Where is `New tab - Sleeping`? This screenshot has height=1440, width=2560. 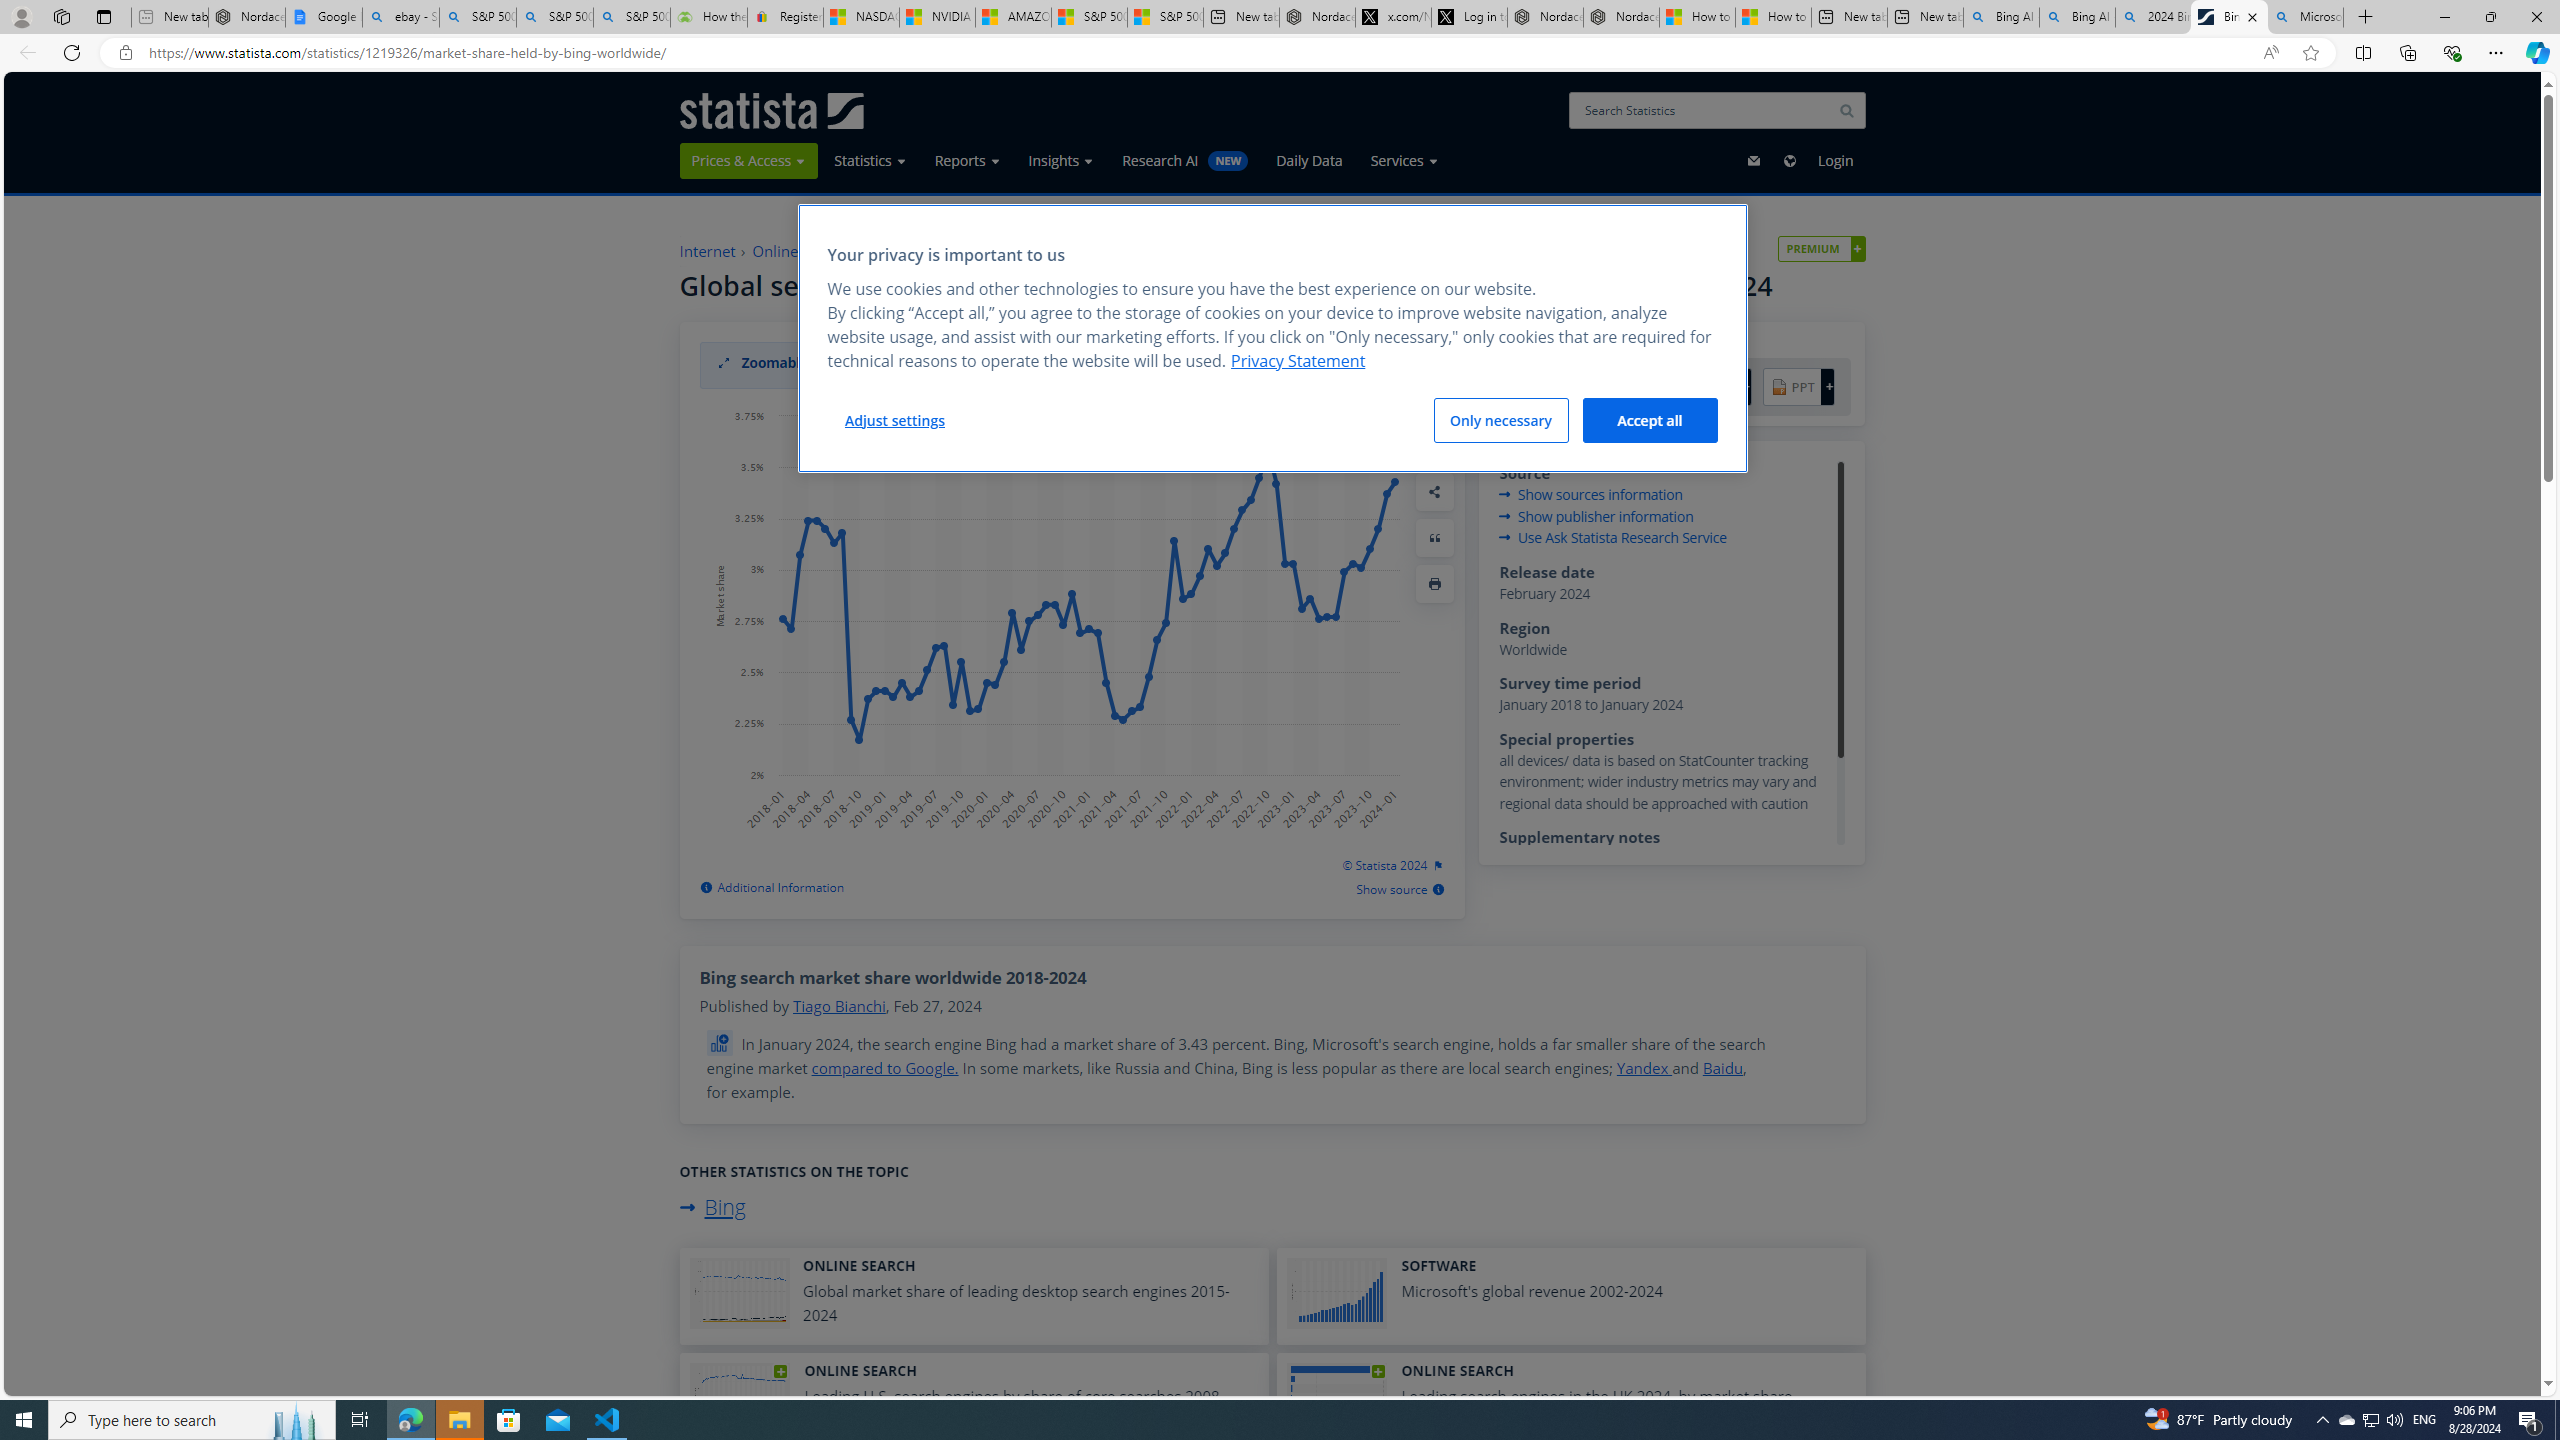
New tab - Sleeping is located at coordinates (170, 17).